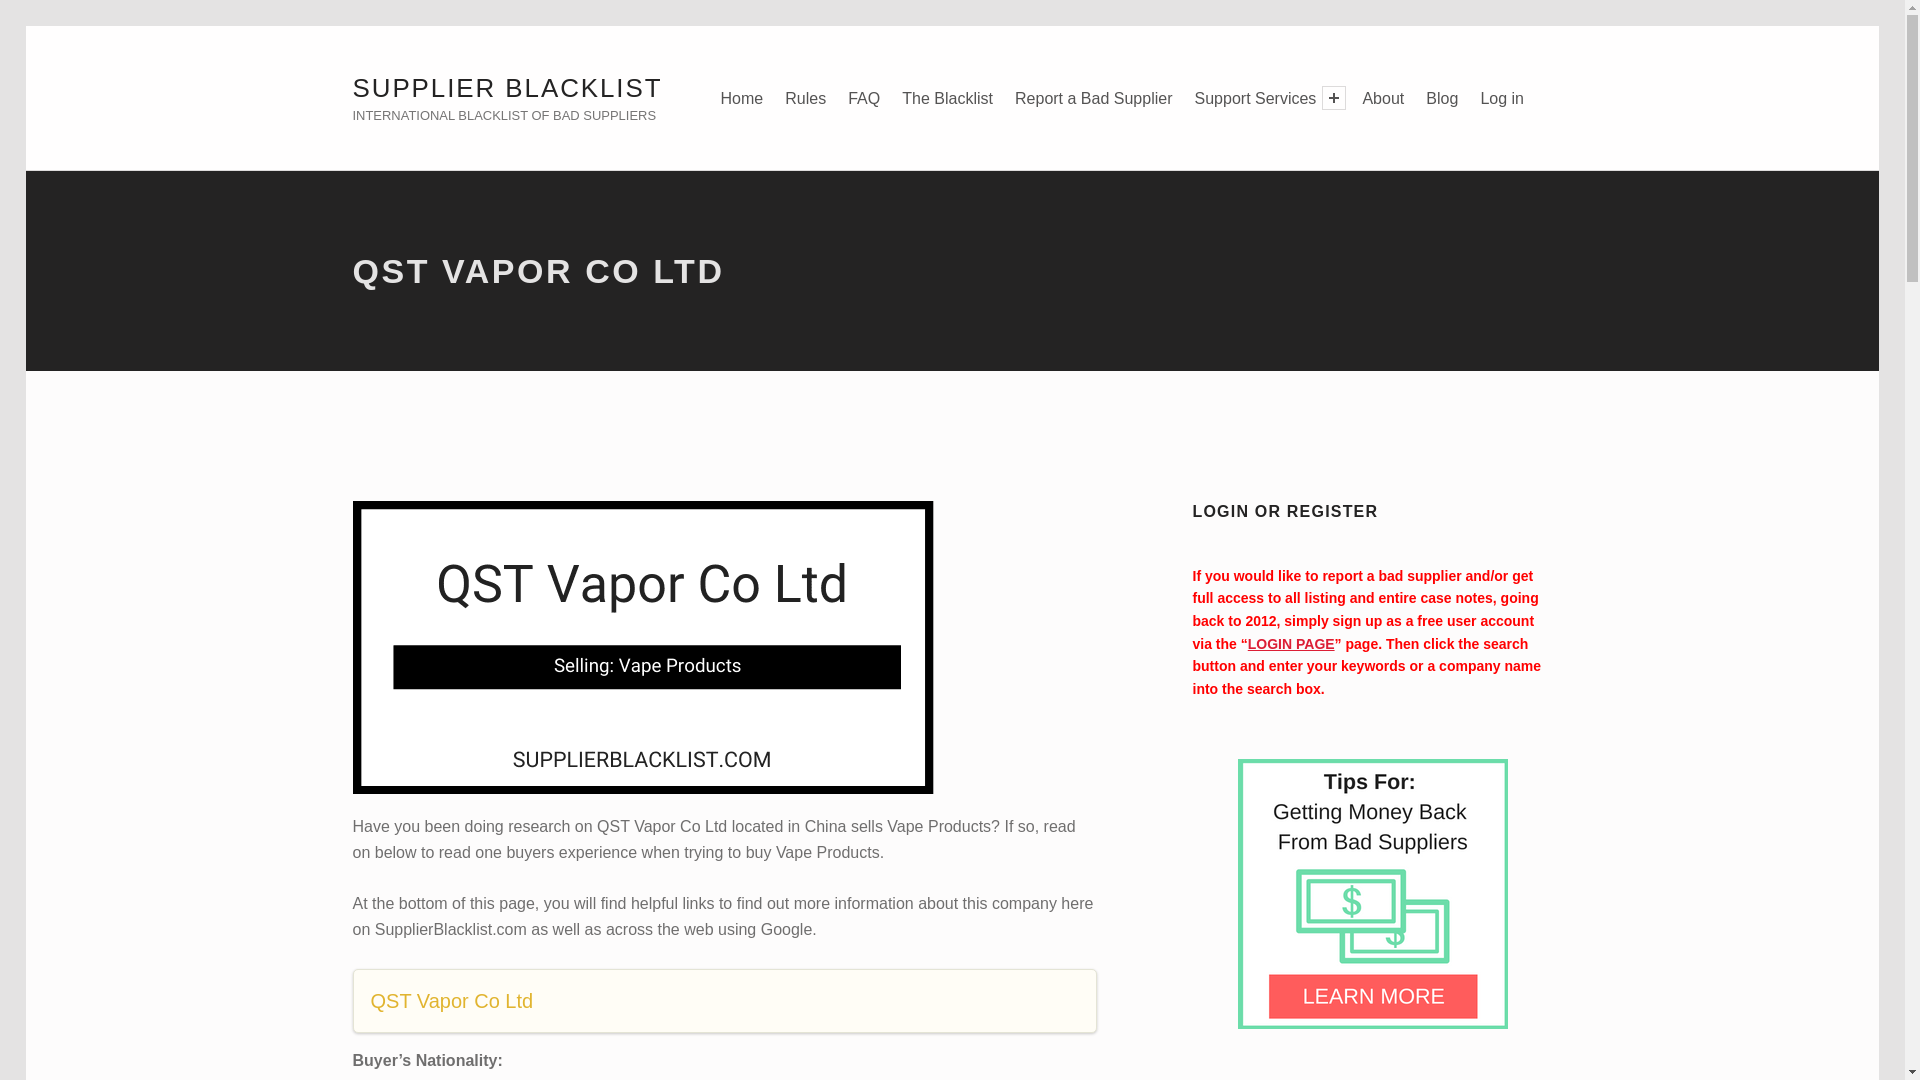 This screenshot has width=1920, height=1080. I want to click on Log in, so click(1502, 98).